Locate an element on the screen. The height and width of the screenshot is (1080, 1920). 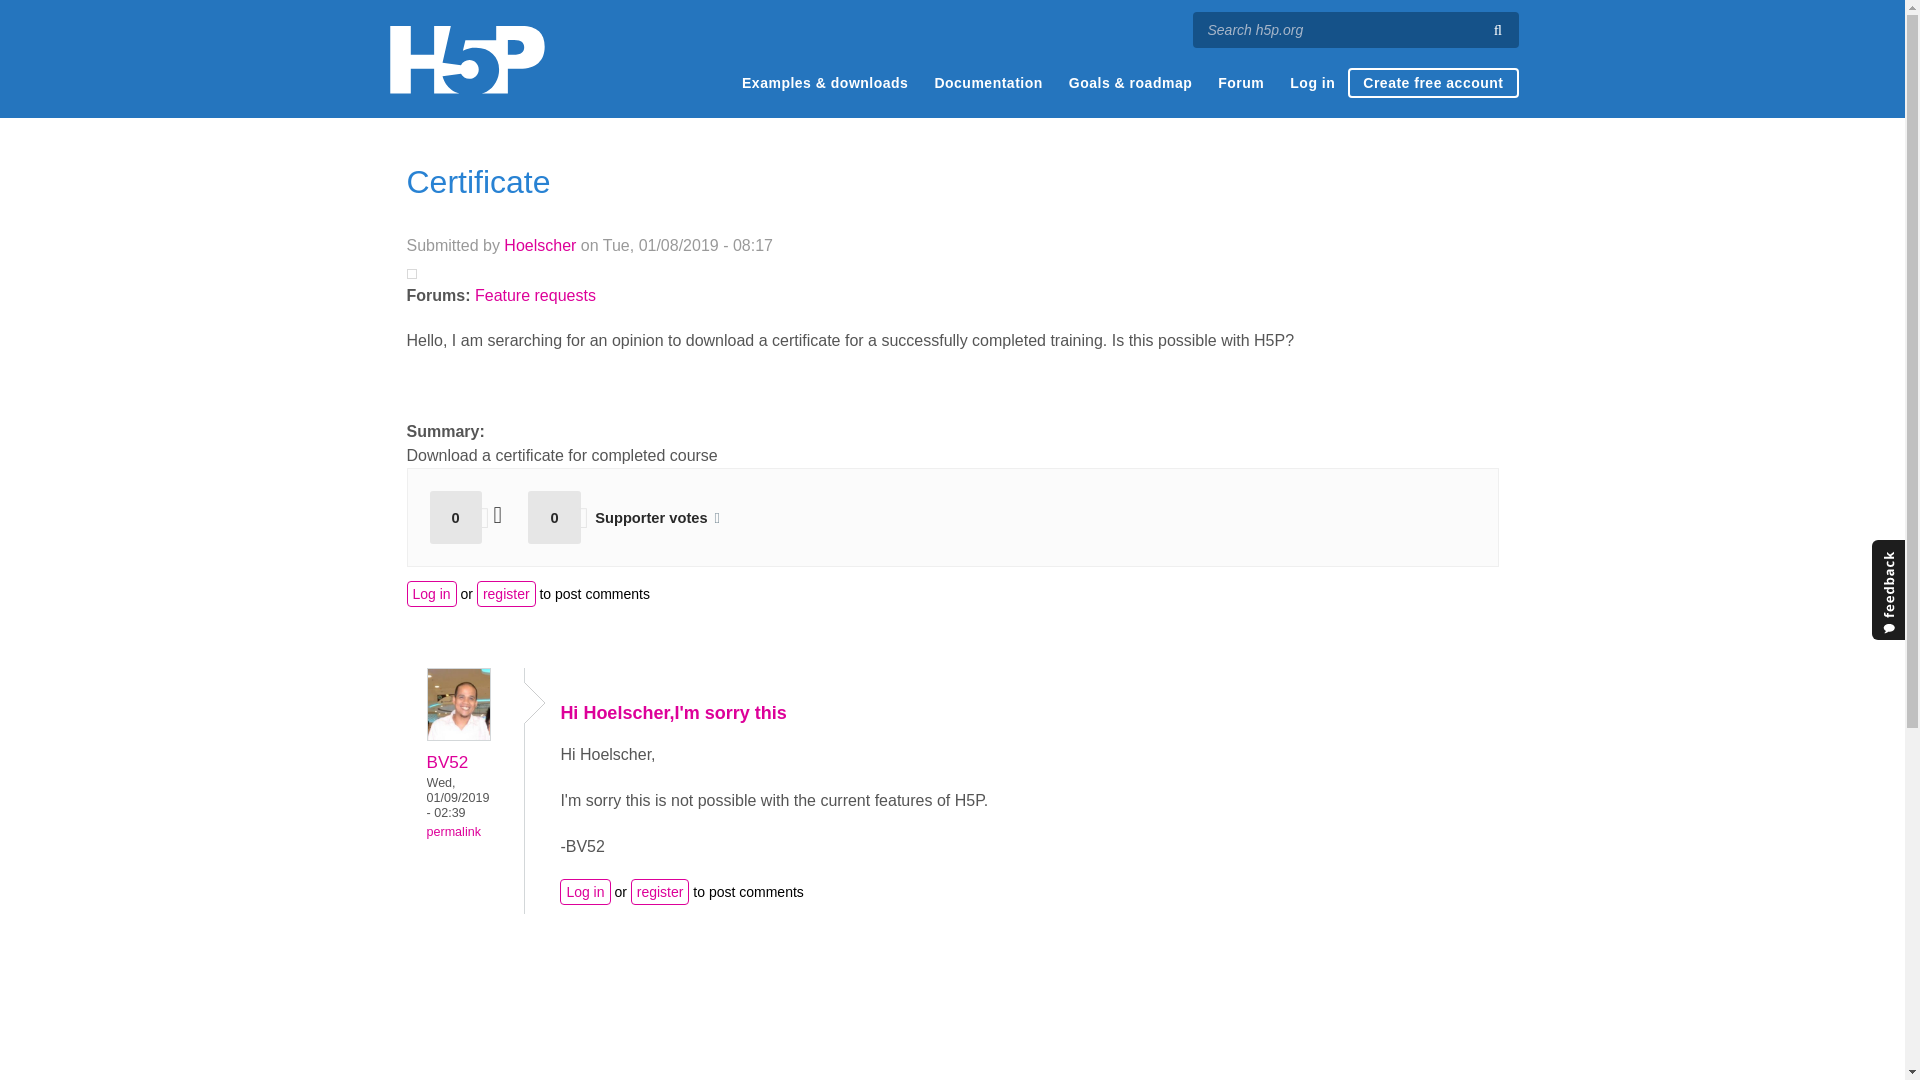
Hi Hoelscher,I'm sorry this is located at coordinates (672, 712).